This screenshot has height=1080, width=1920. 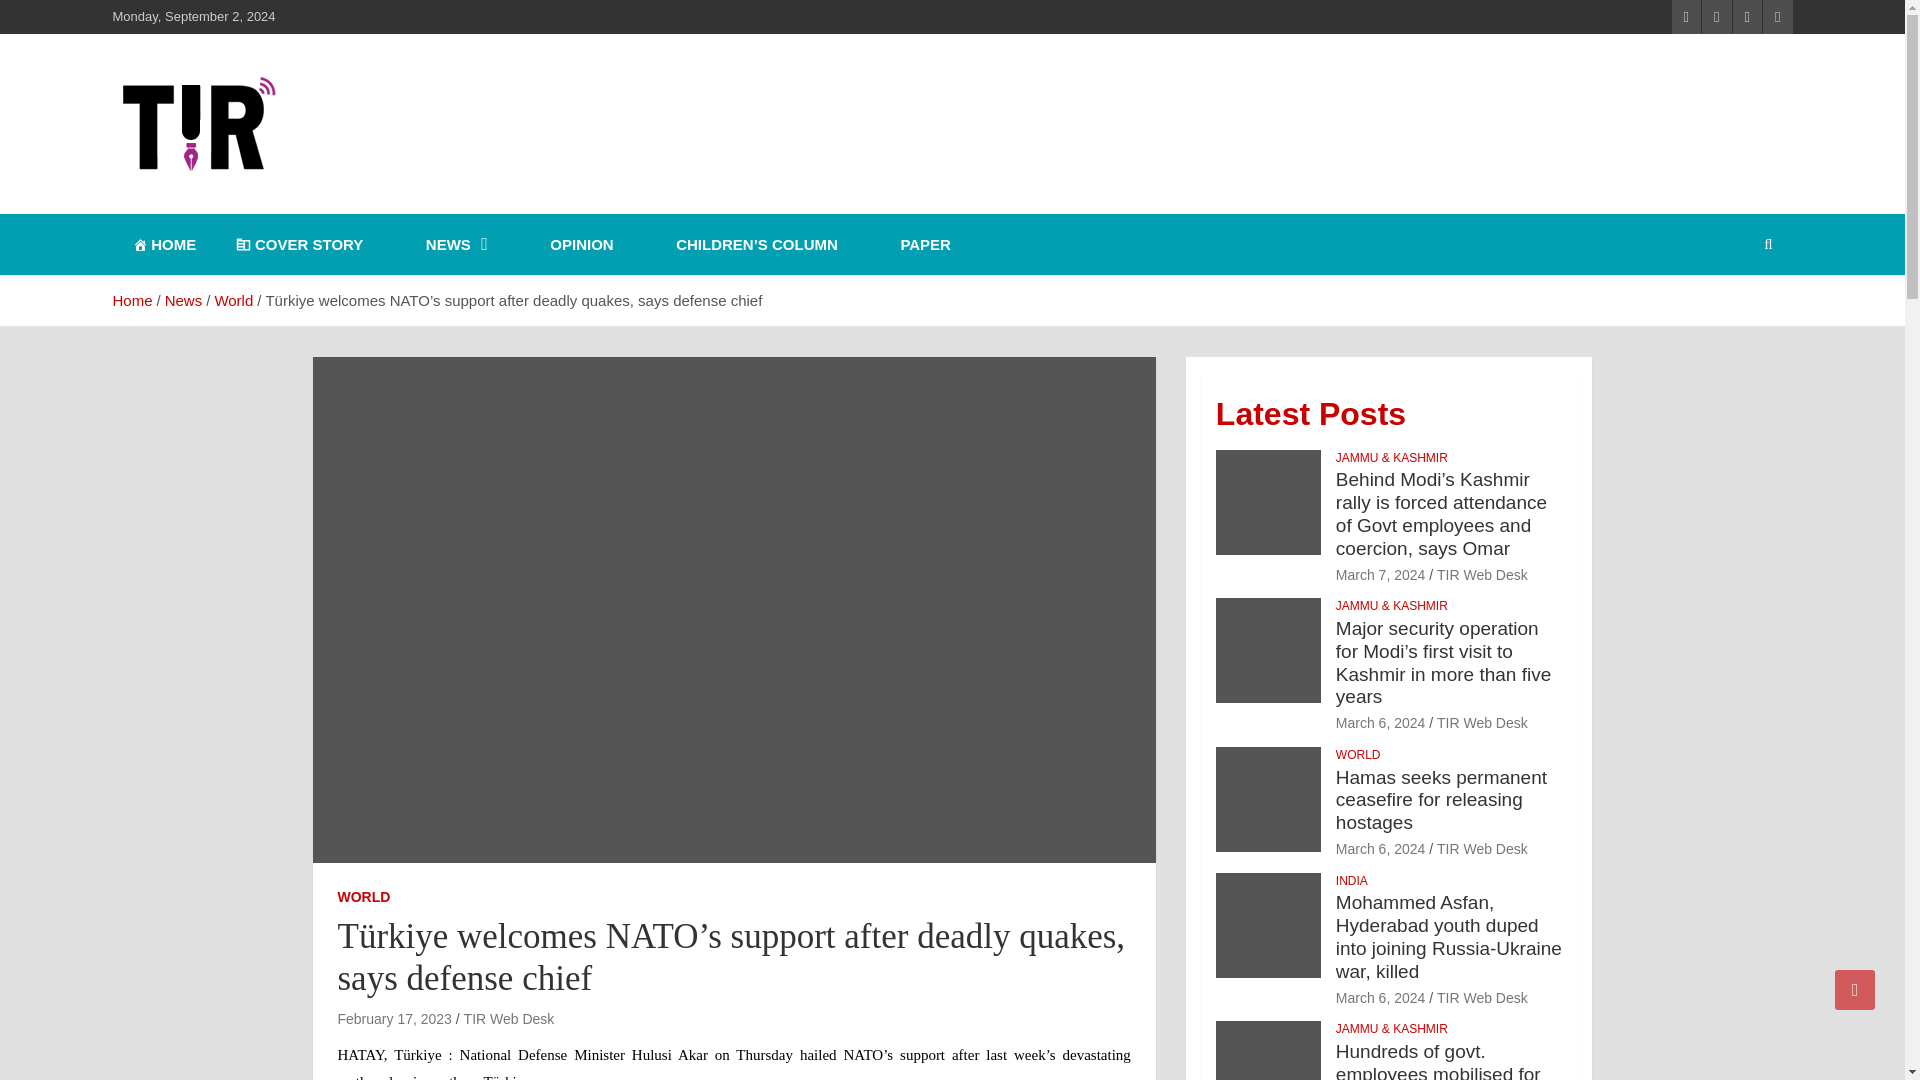 I want to click on February 17, 2023, so click(x=394, y=1018).